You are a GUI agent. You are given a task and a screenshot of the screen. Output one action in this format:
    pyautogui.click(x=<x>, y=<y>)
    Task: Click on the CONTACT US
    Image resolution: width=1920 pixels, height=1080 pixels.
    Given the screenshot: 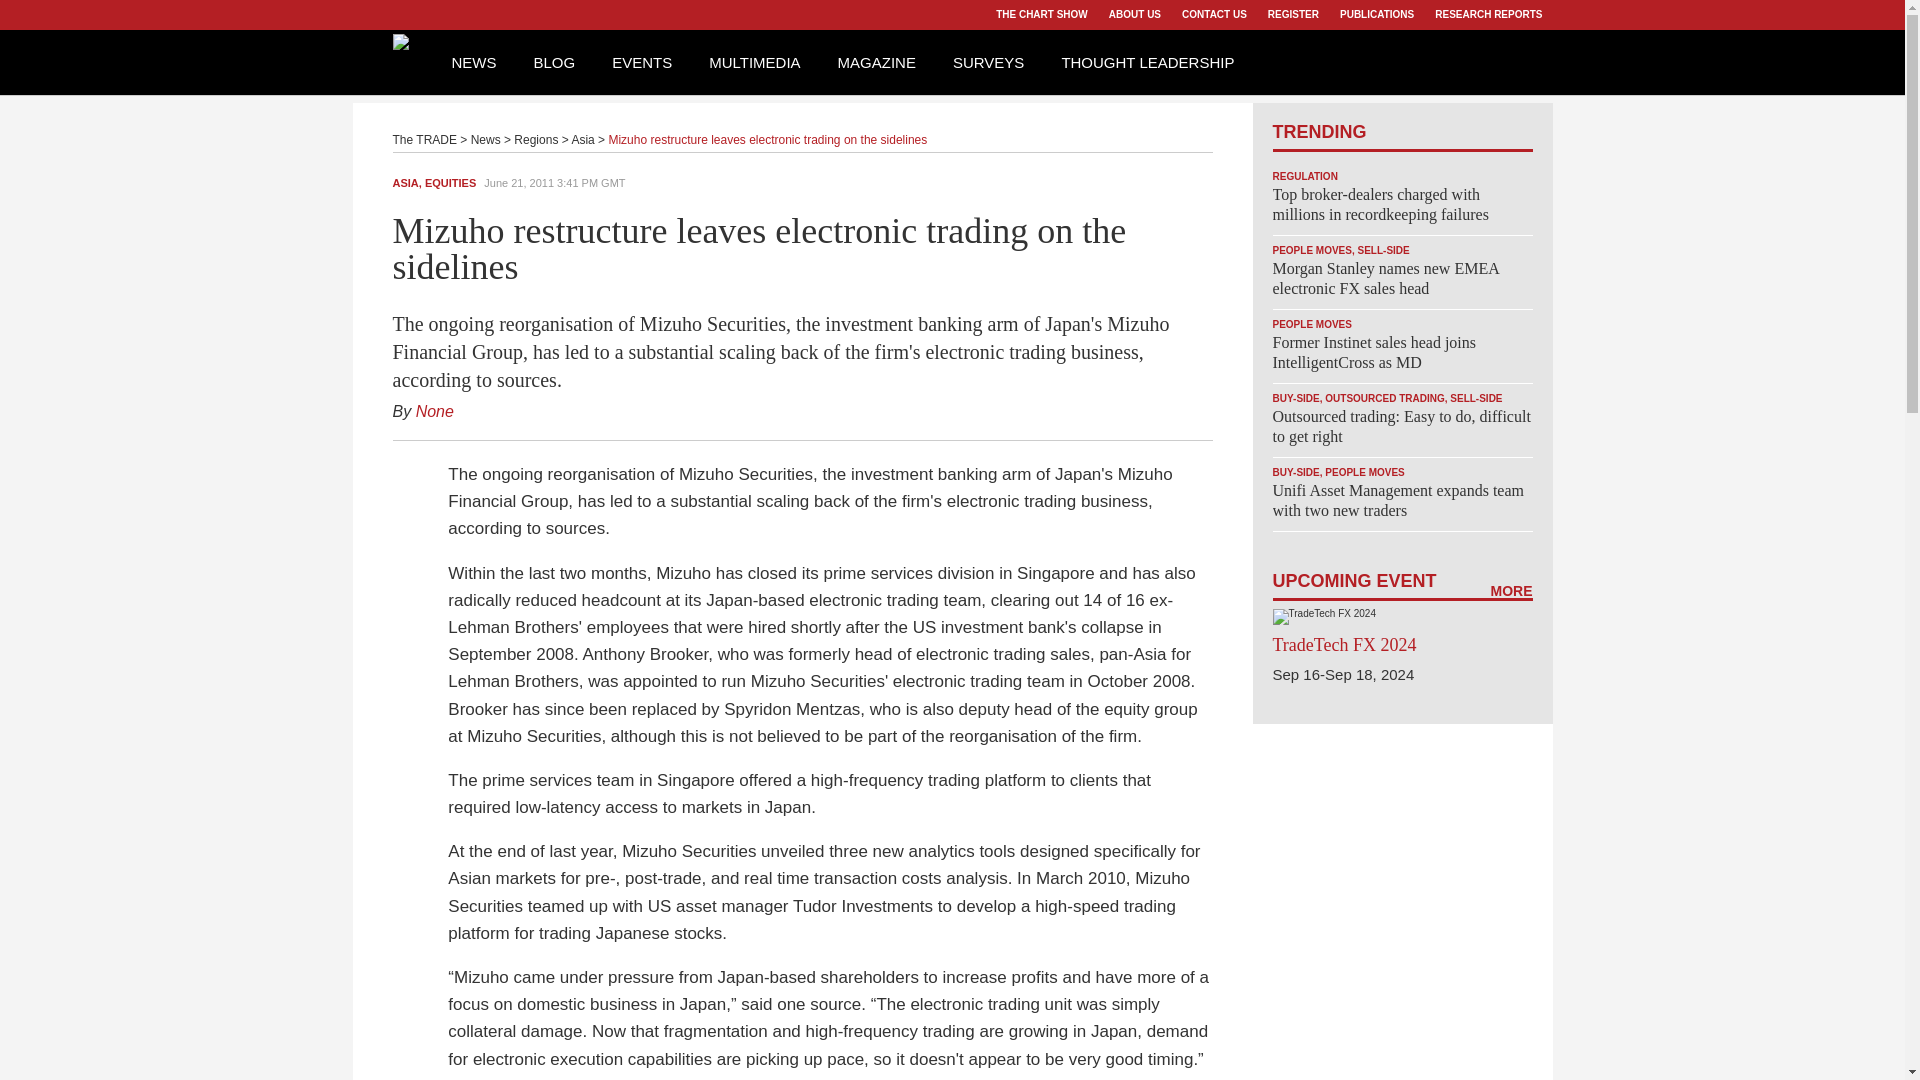 What is the action you would take?
    pyautogui.click(x=1214, y=15)
    